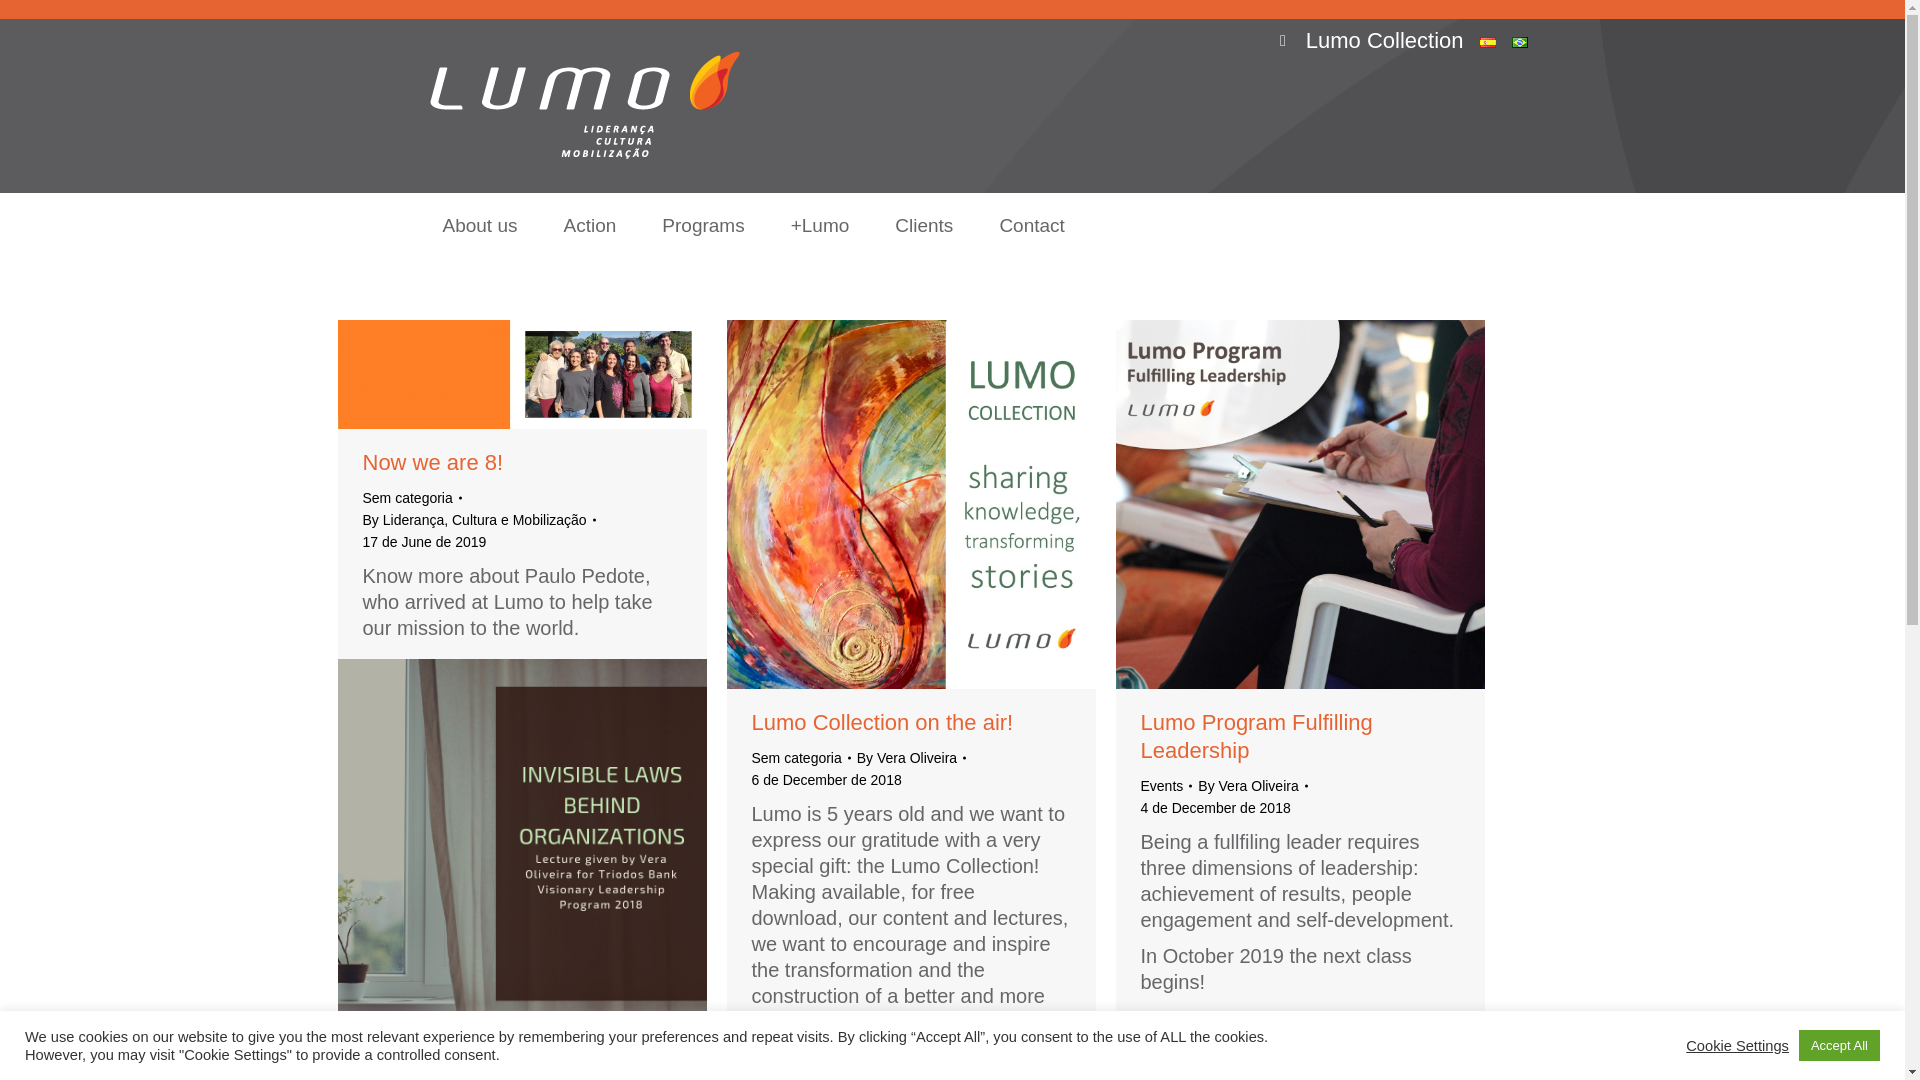 The image size is (1920, 1080). I want to click on View all posts by Vera Oliveira, so click(910, 758).